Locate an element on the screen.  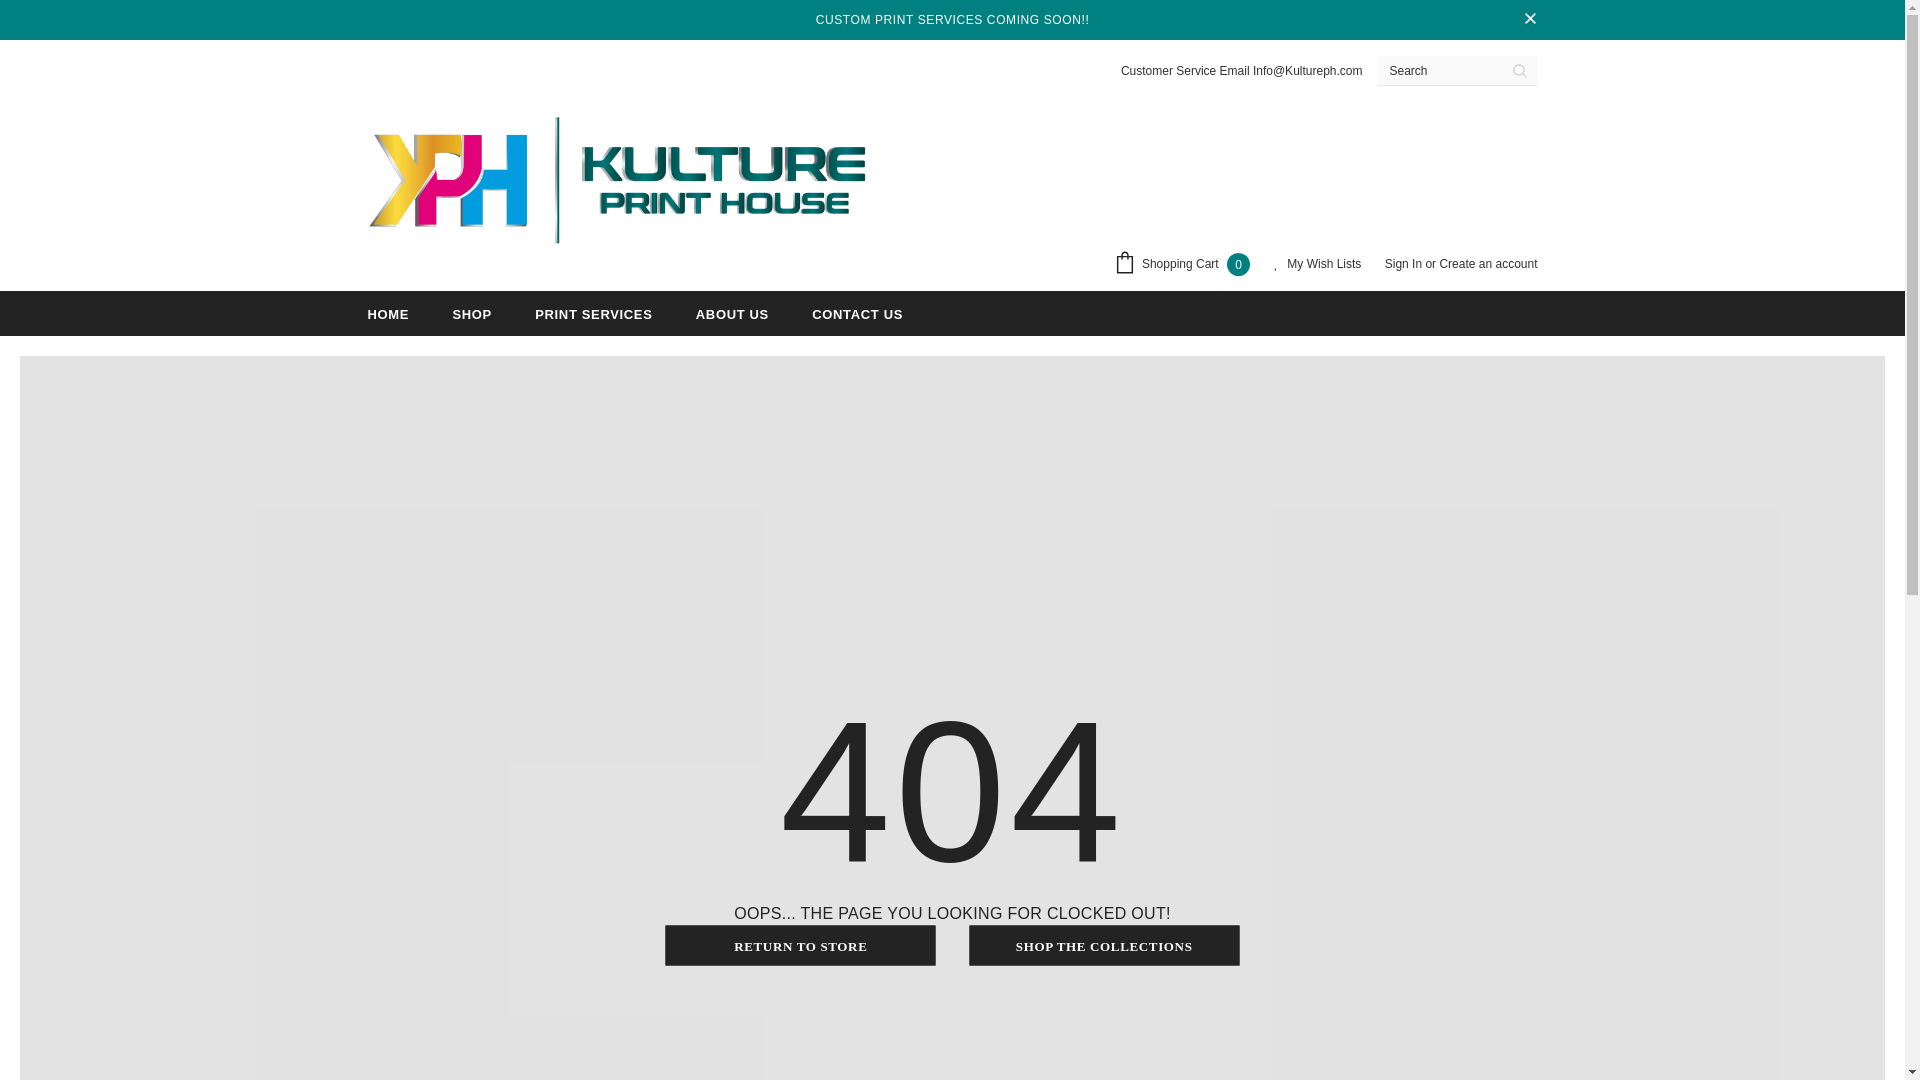
Sign In is located at coordinates (1405, 264).